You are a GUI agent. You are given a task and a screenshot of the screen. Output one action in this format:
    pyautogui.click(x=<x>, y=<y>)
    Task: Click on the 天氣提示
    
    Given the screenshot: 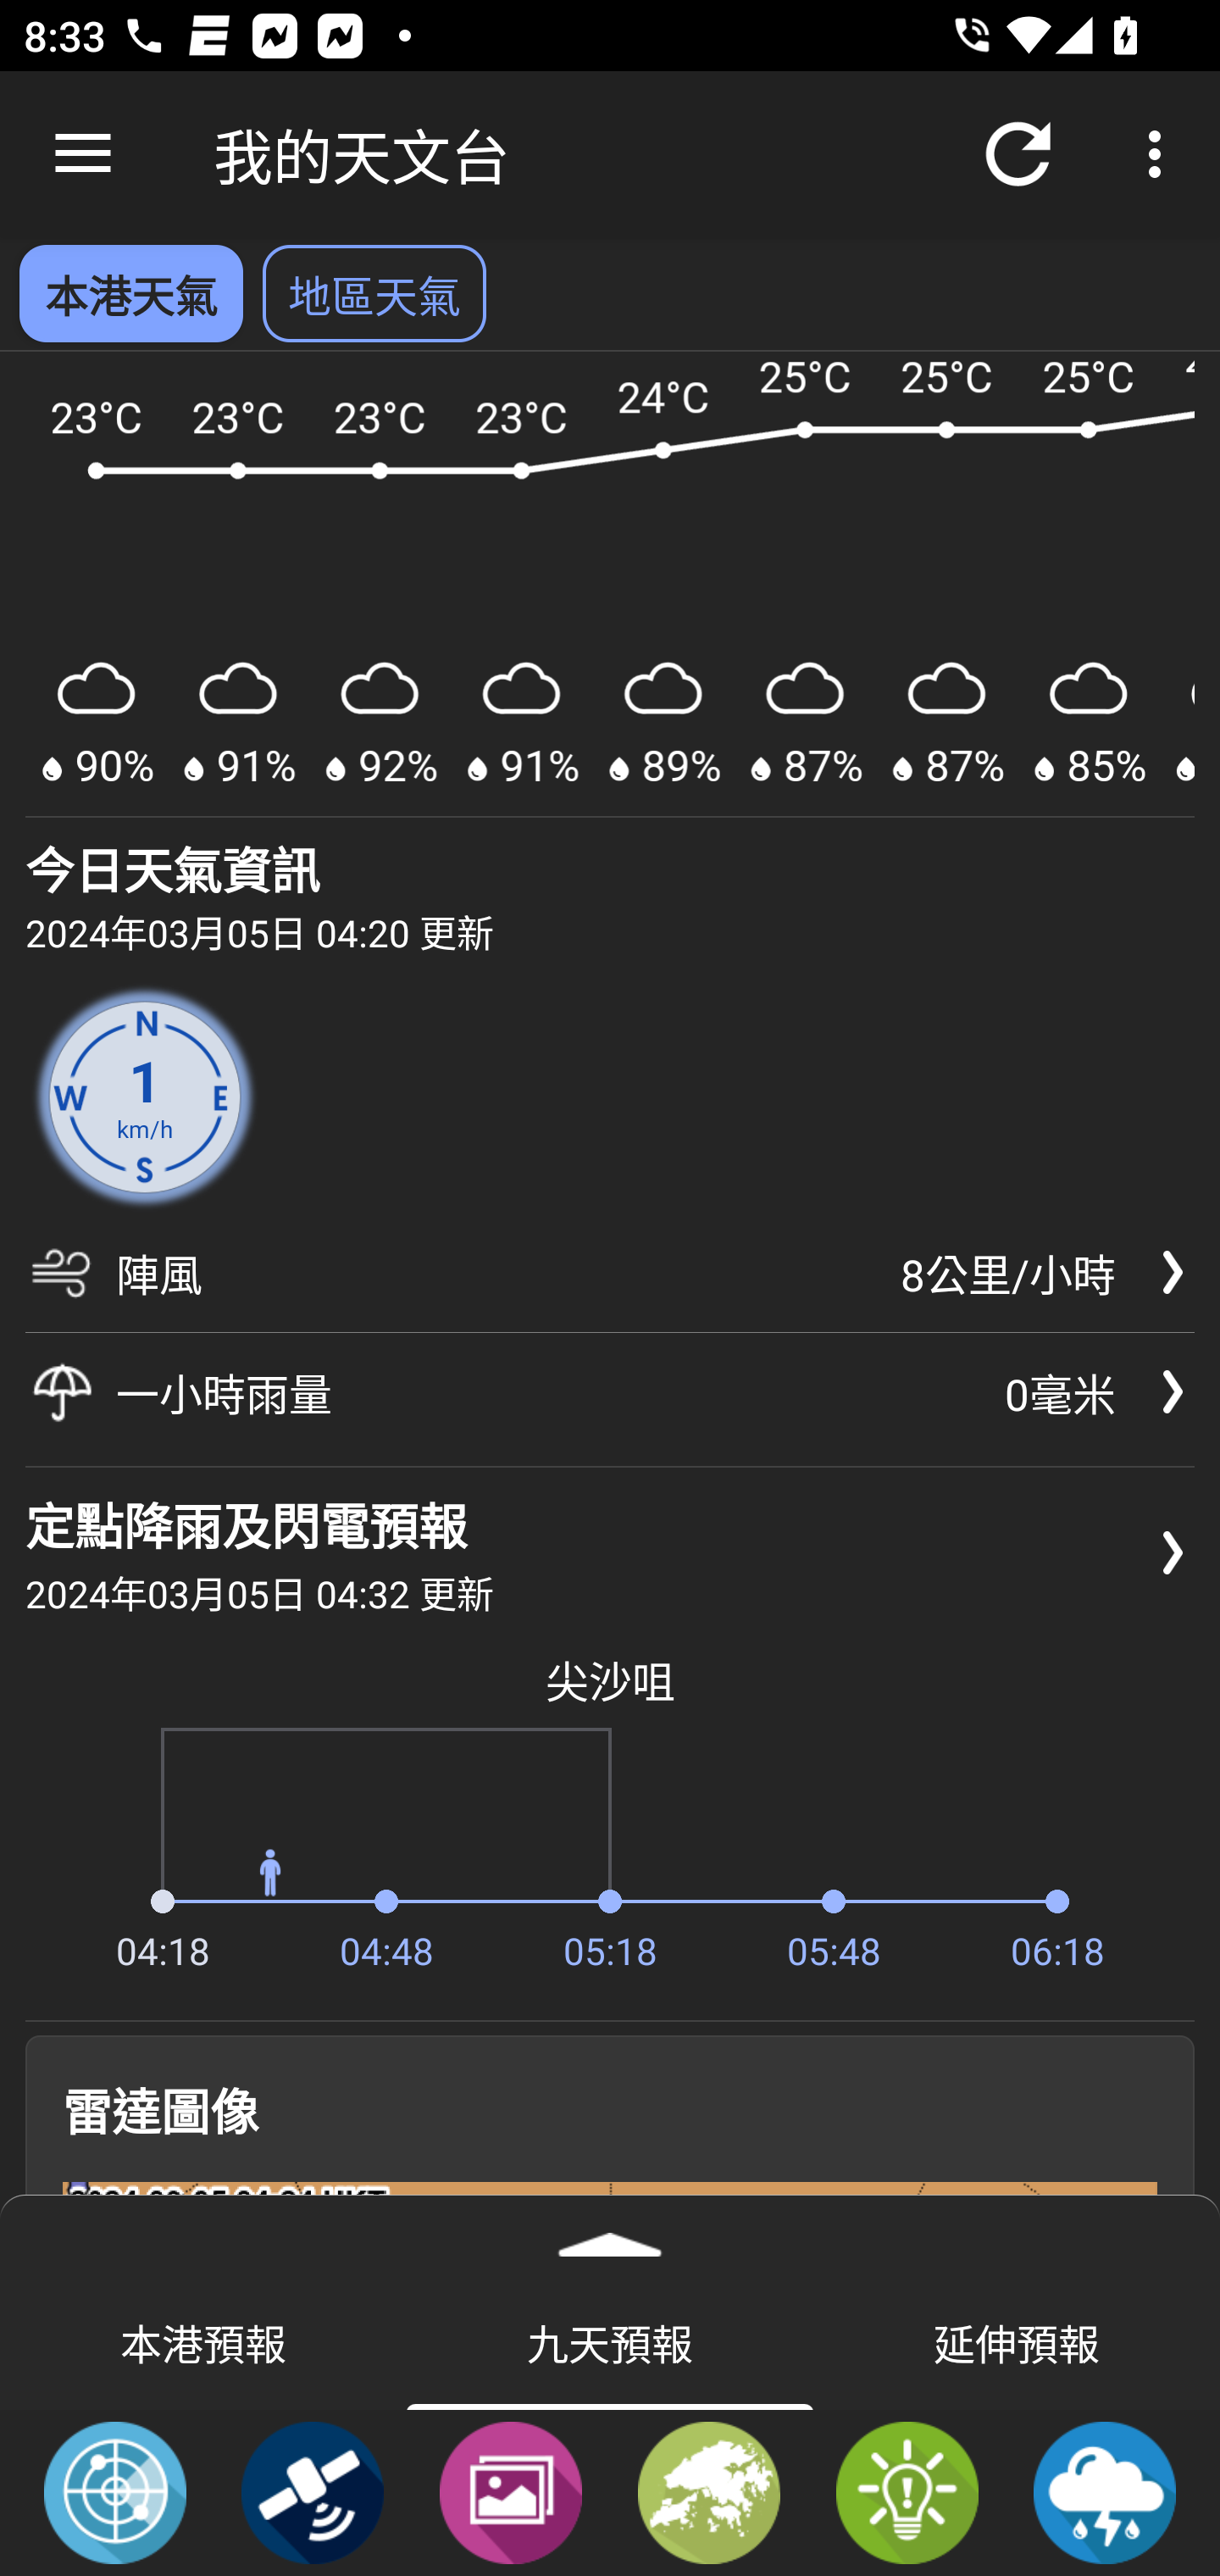 What is the action you would take?
    pyautogui.click(x=907, y=2491)
    